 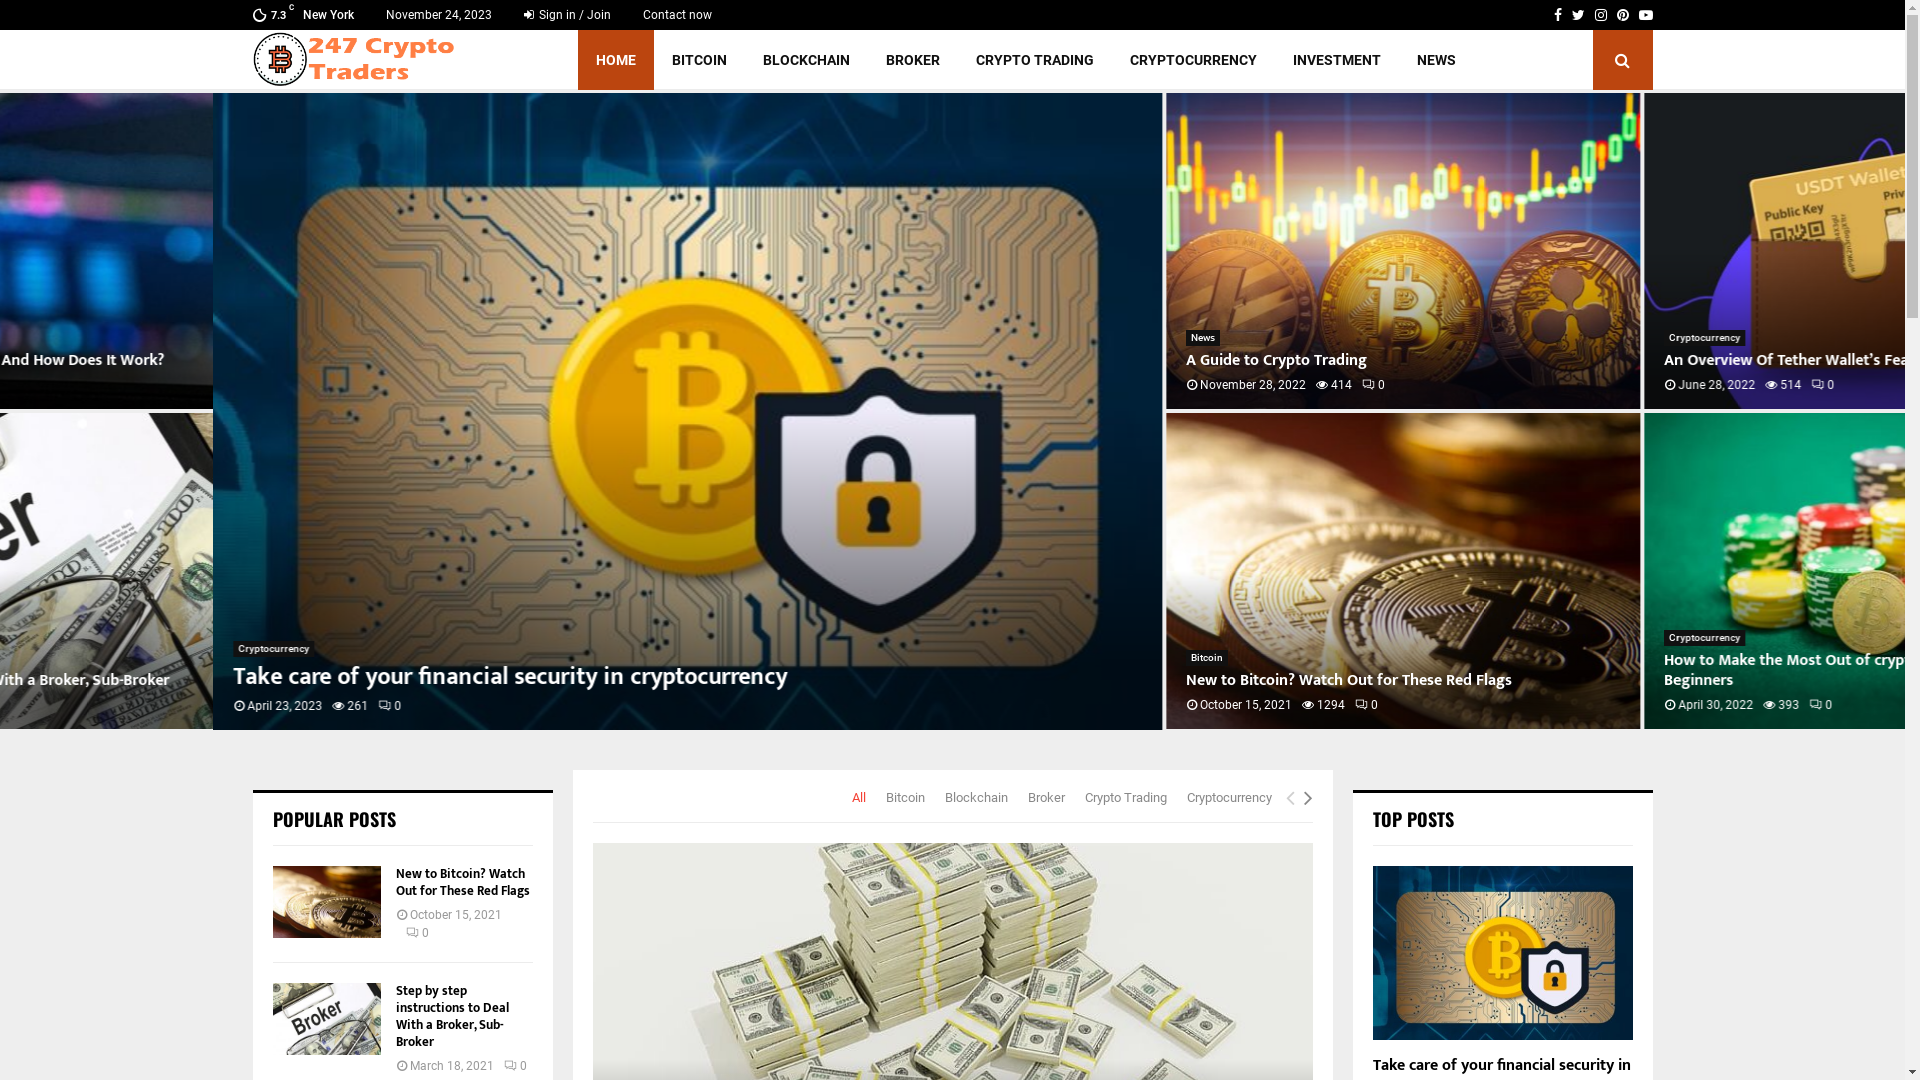 What do you see at coordinates (976, 798) in the screenshot?
I see `Blockchain` at bounding box center [976, 798].